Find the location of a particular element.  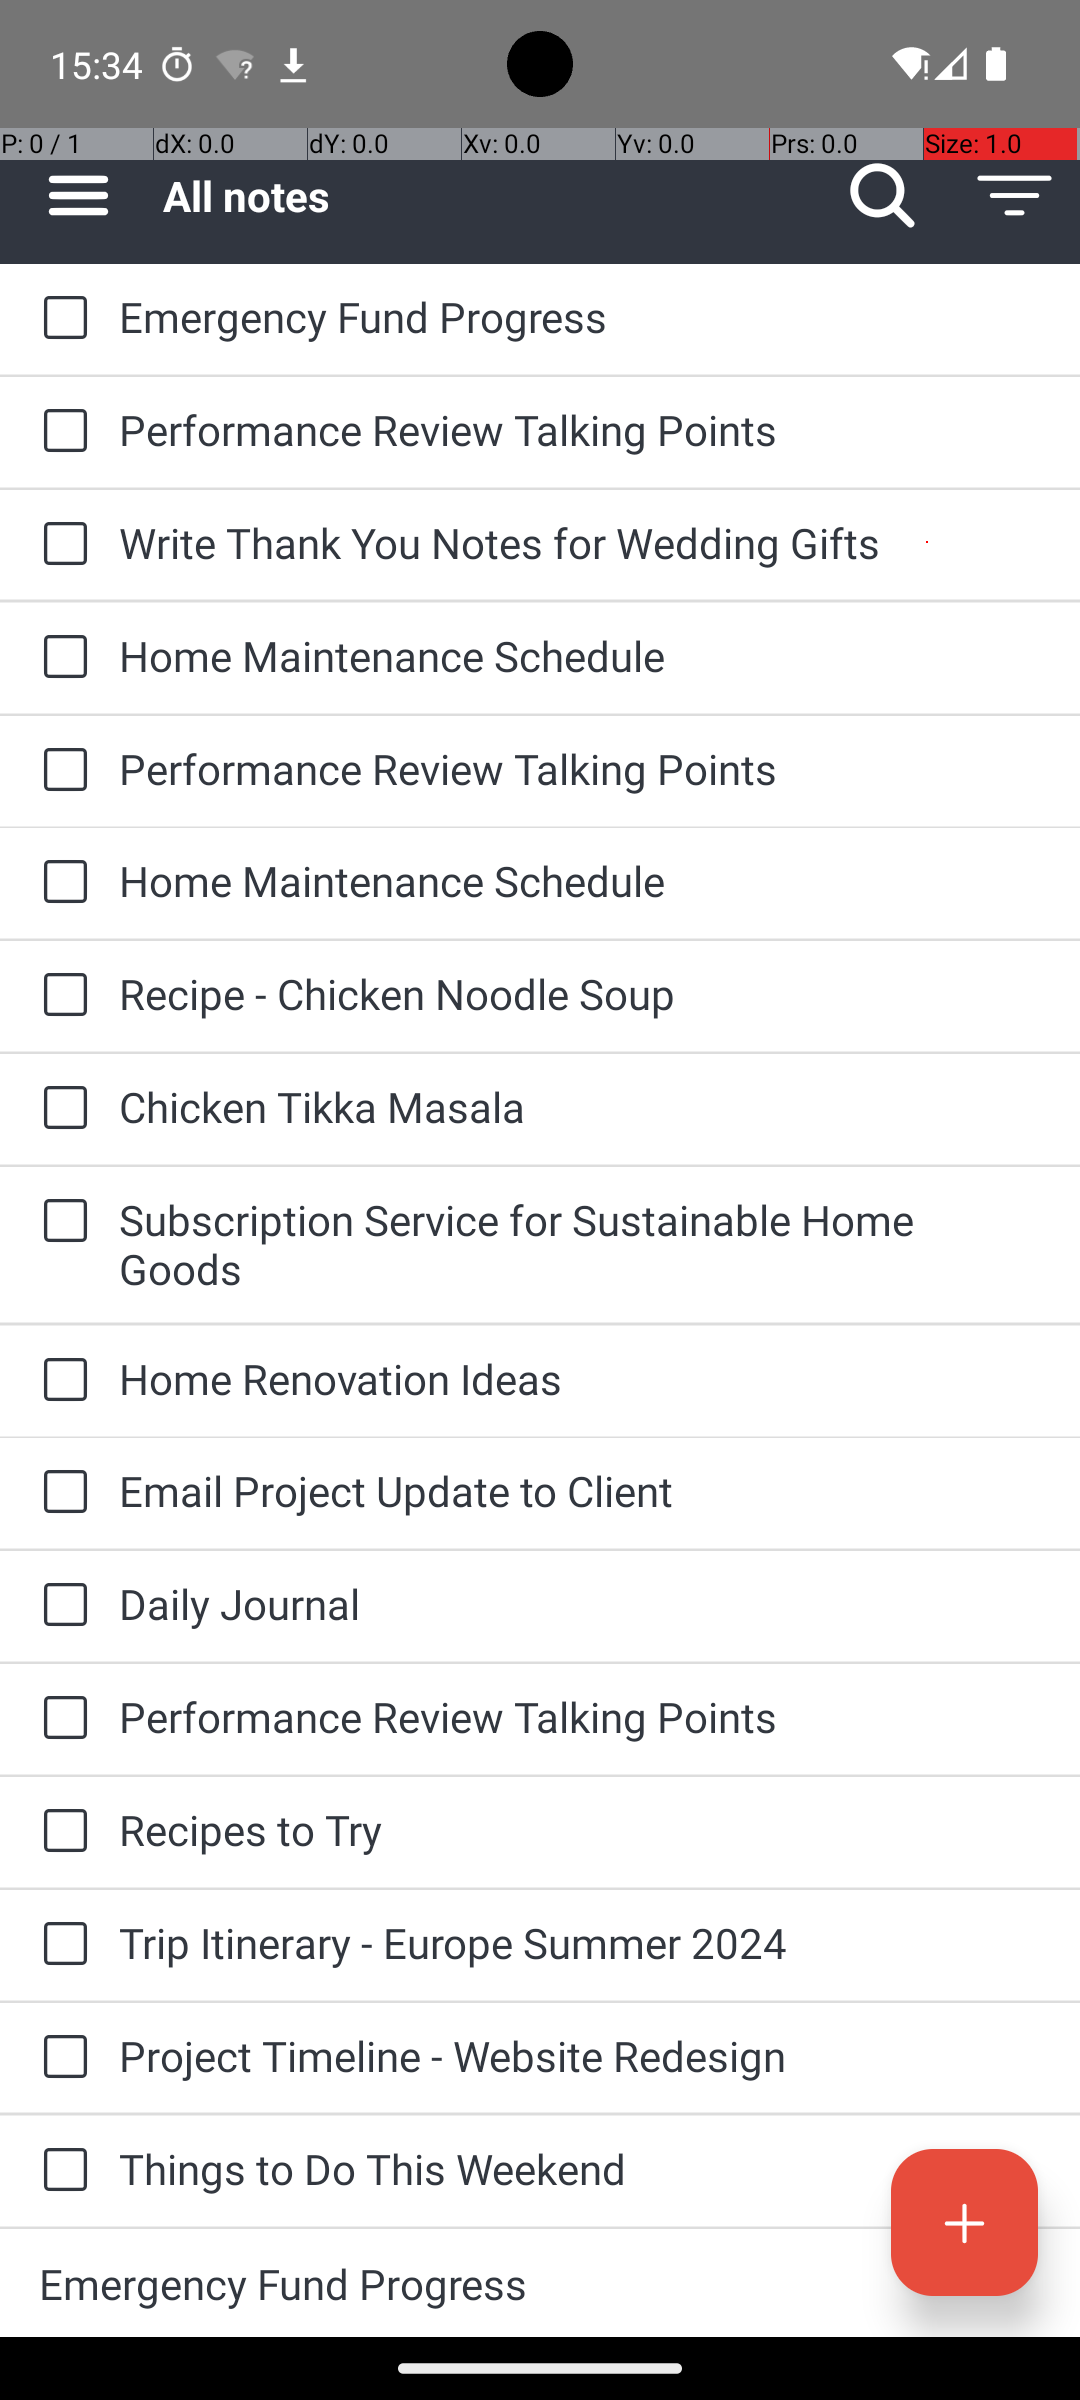

Things to Do This Weekend is located at coordinates (580, 2168).